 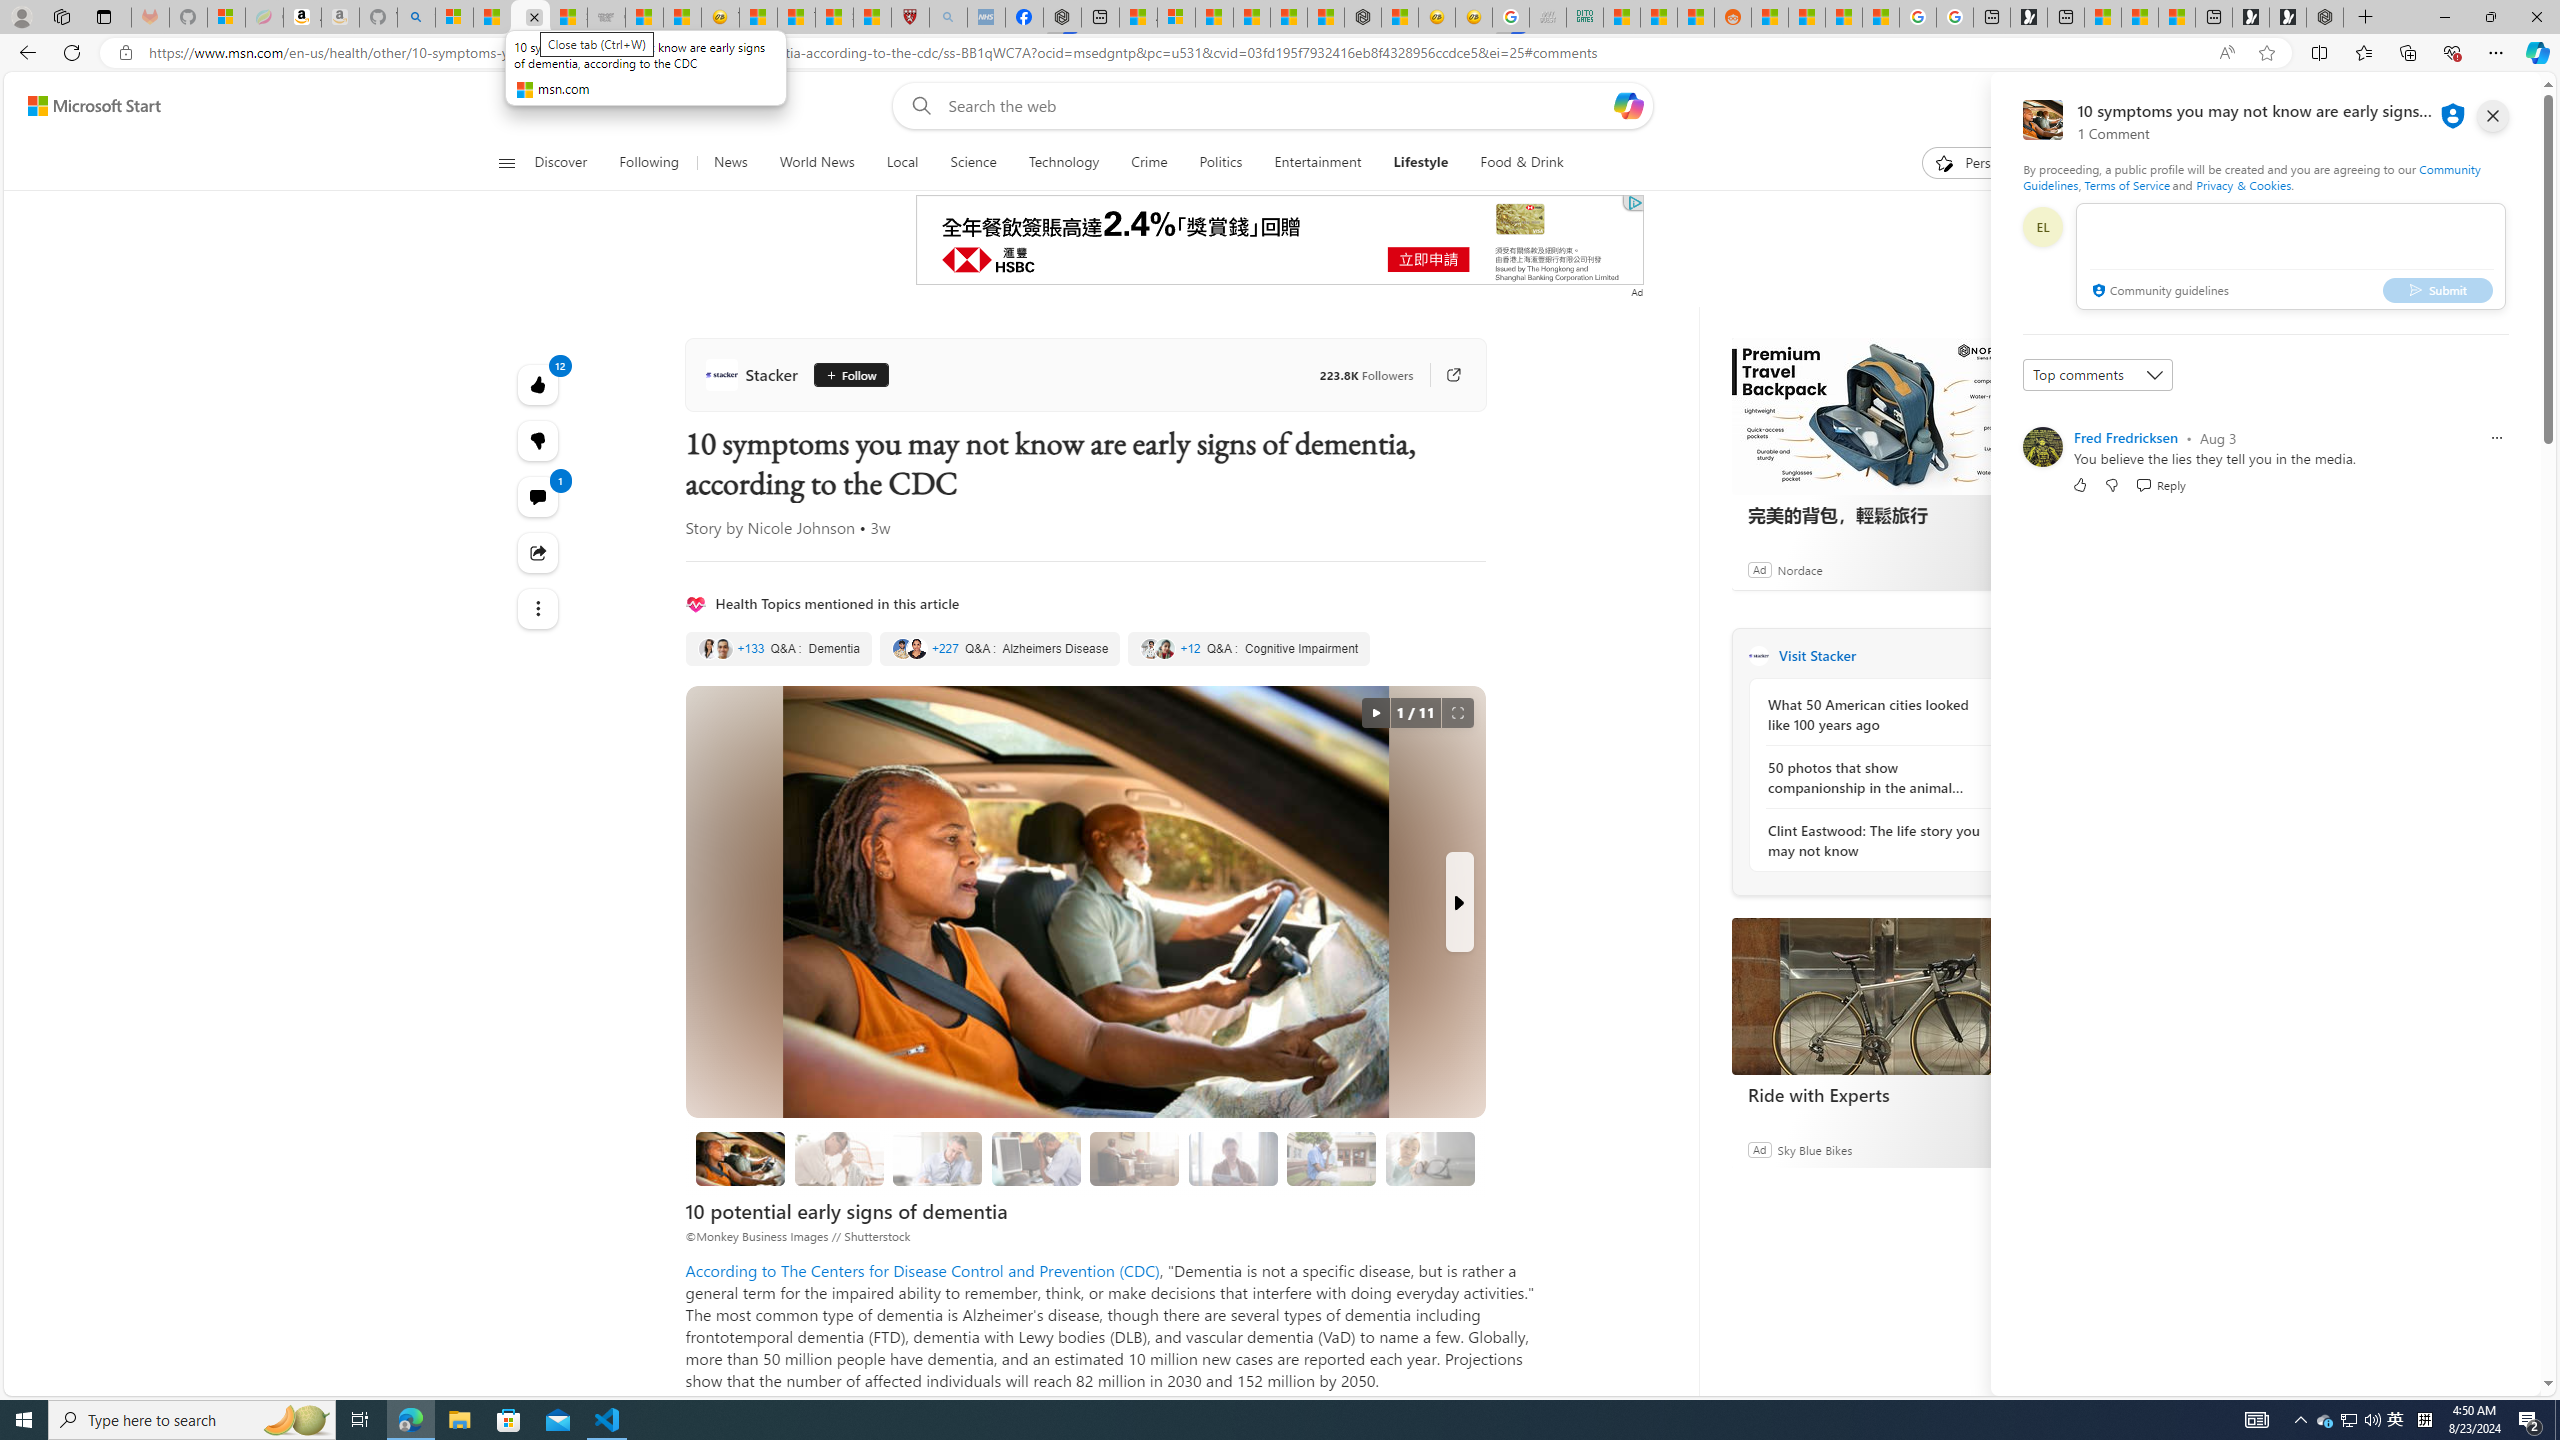 What do you see at coordinates (1547, 17) in the screenshot?
I see `Navy Quest` at bounding box center [1547, 17].